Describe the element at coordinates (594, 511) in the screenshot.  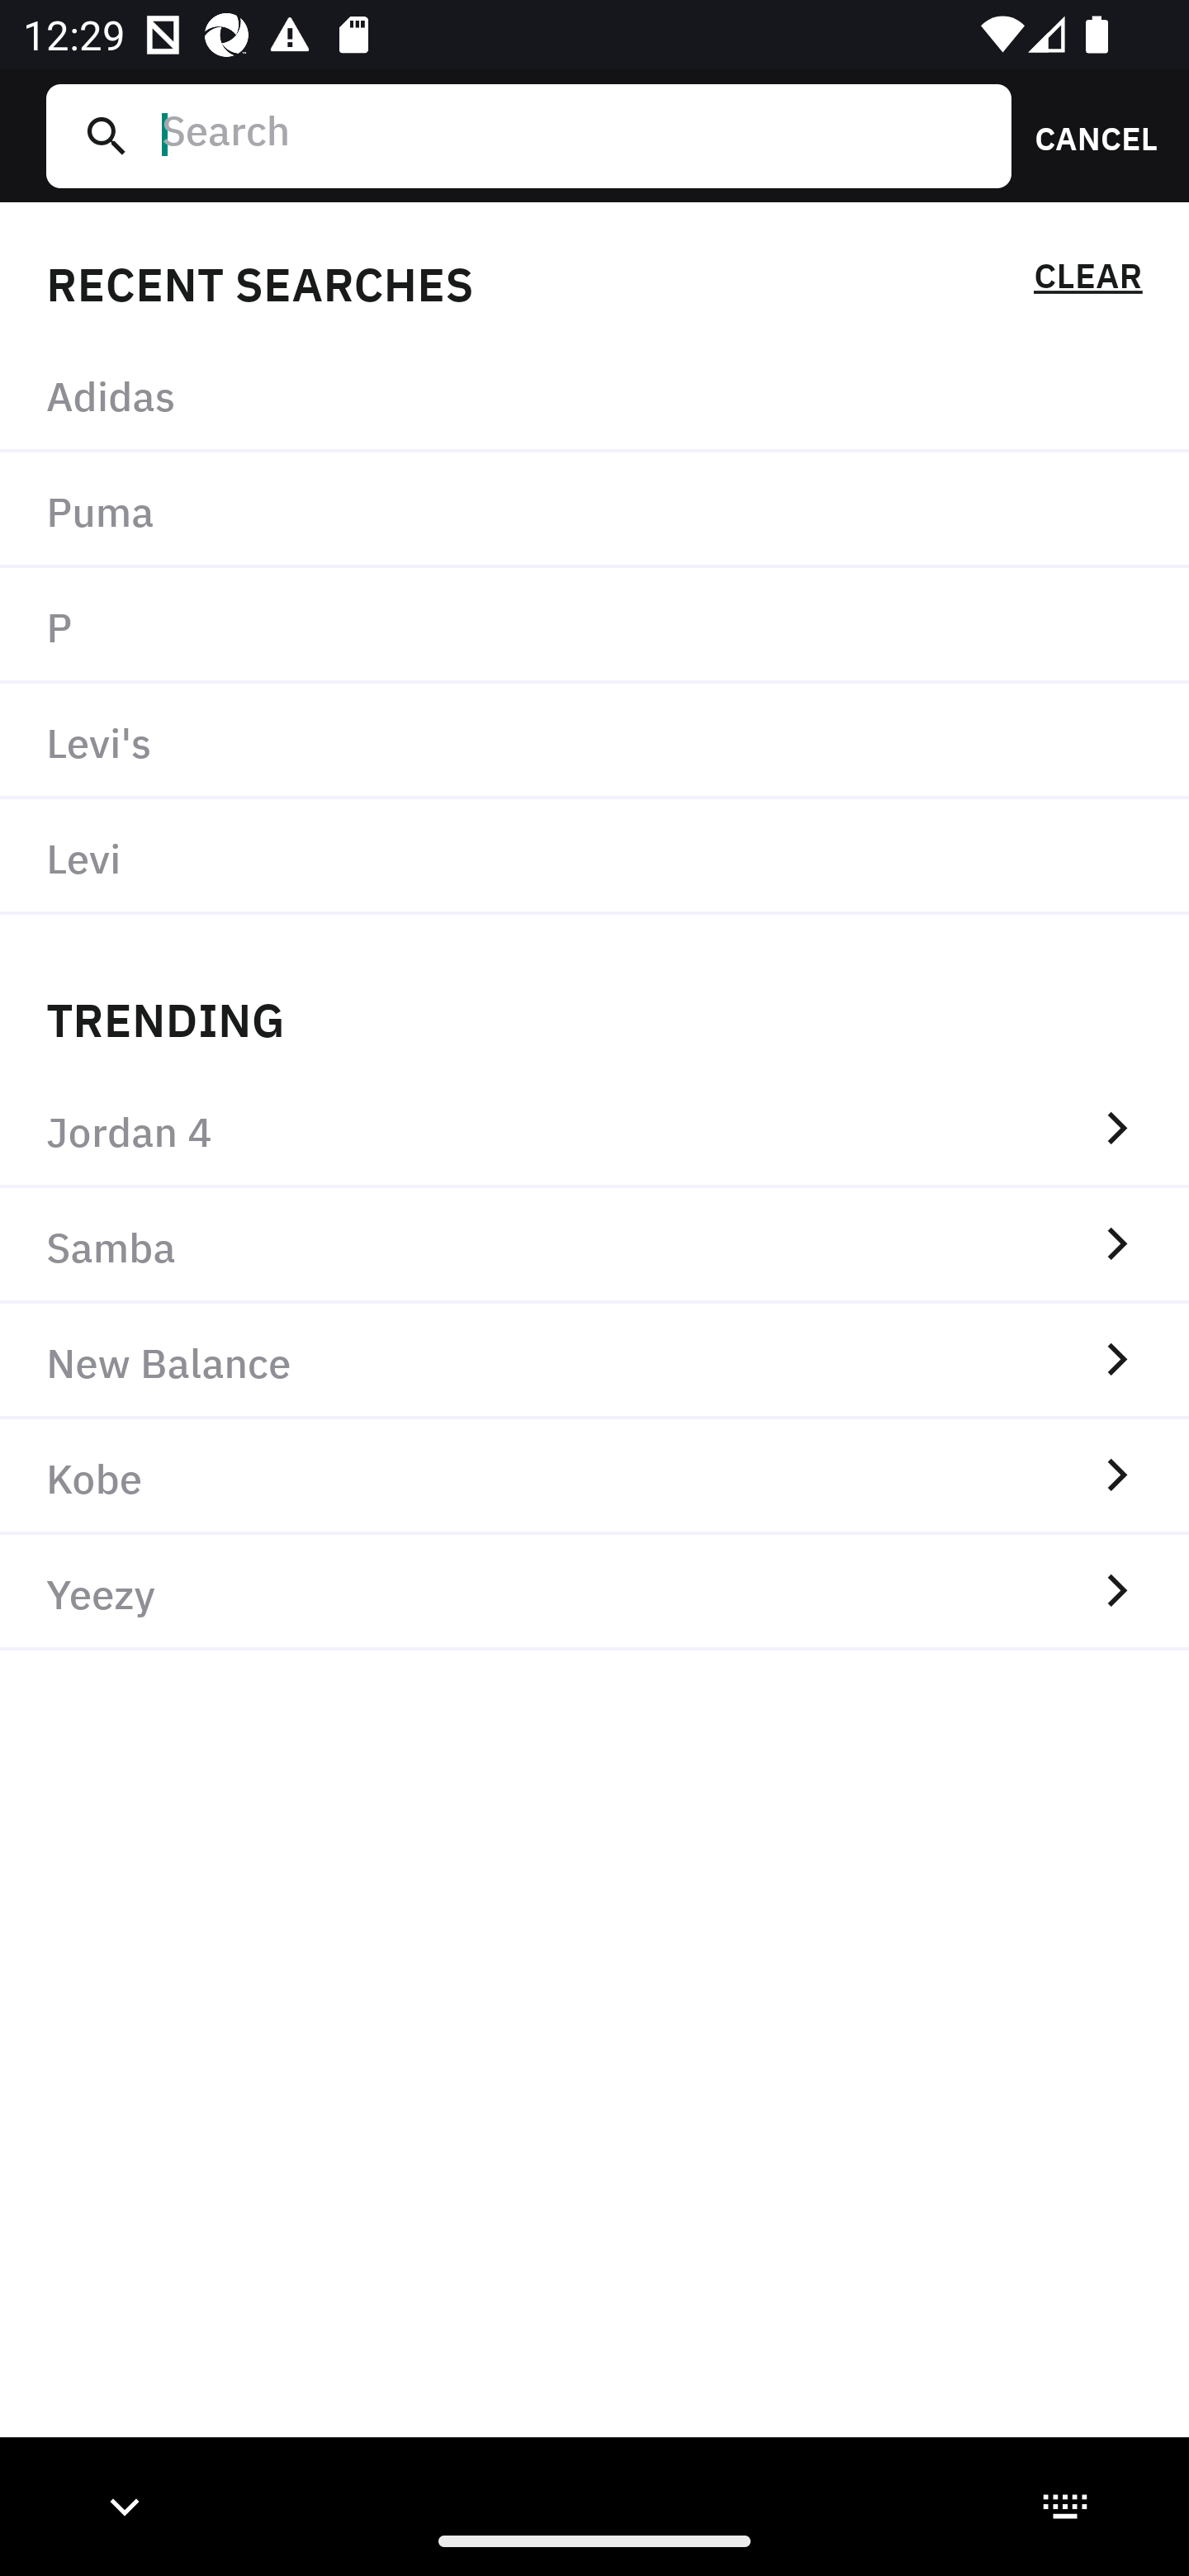
I see `Puma` at that location.